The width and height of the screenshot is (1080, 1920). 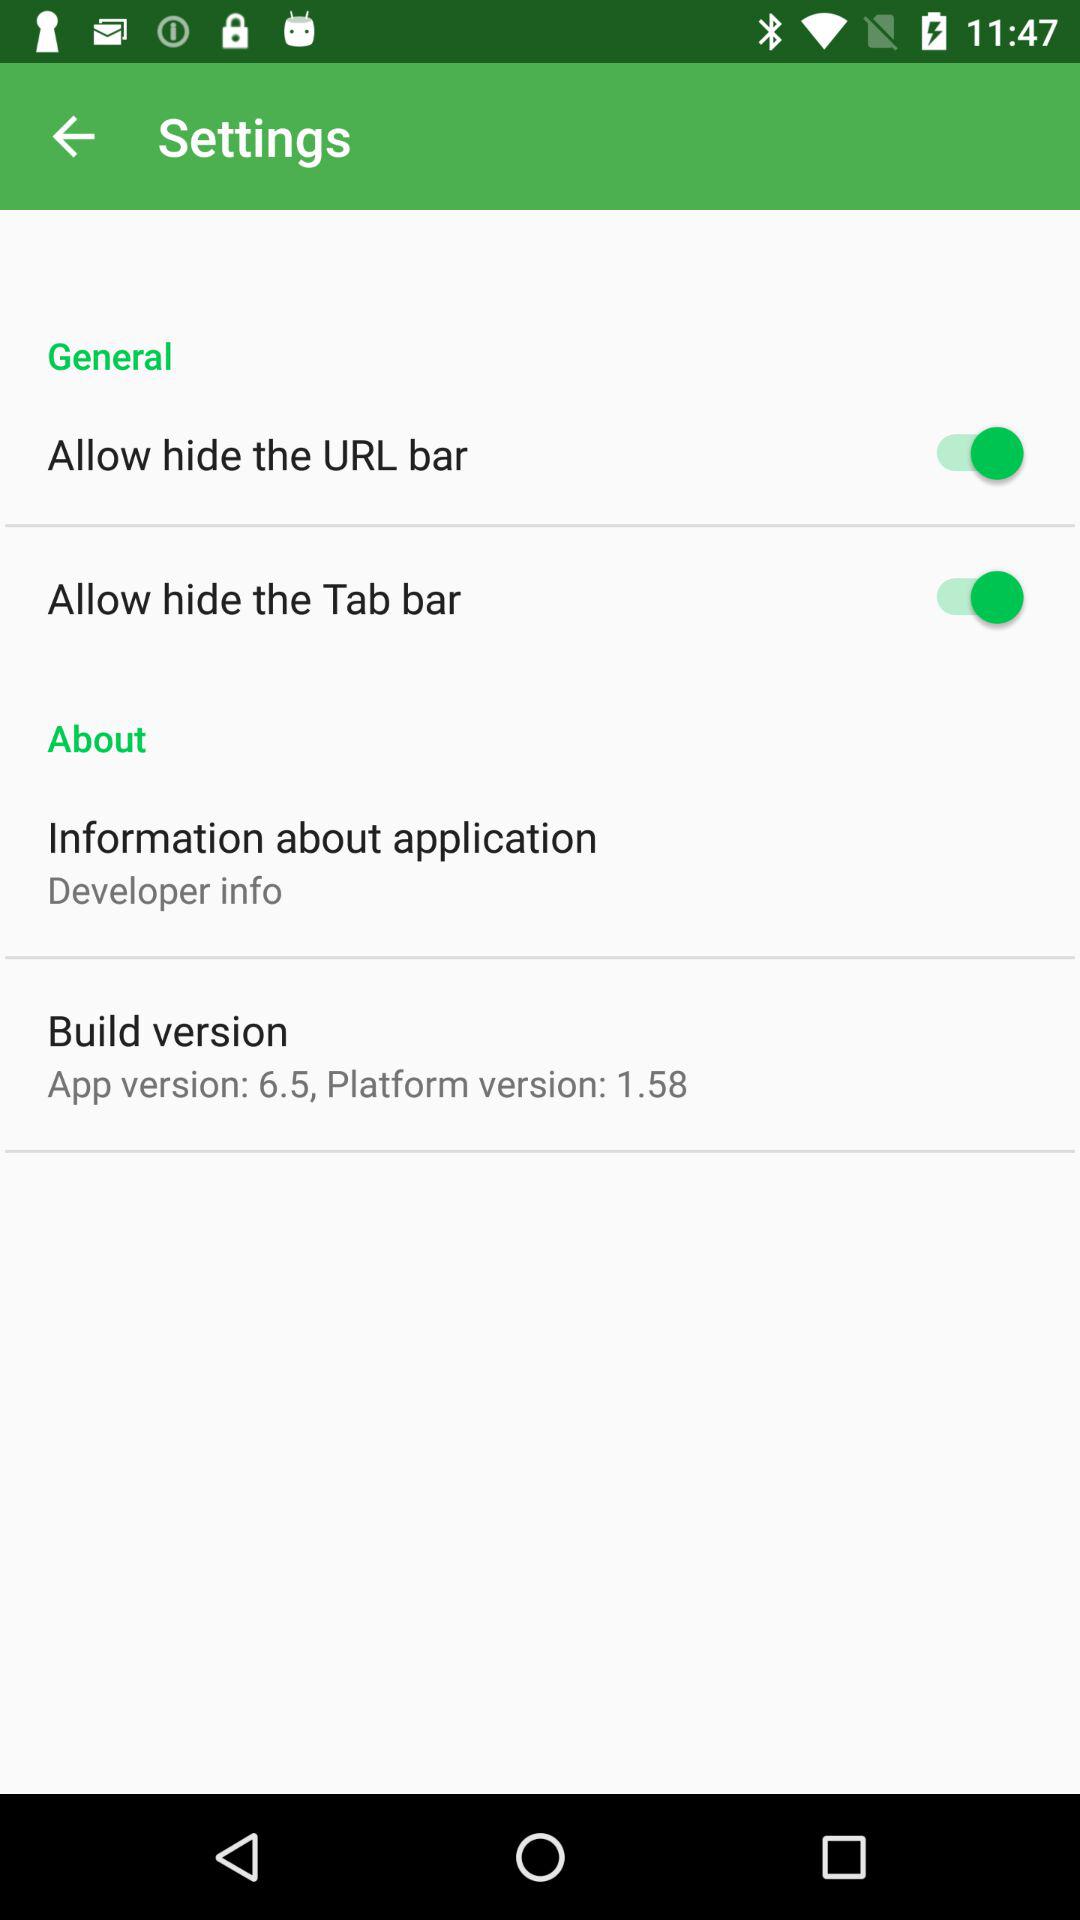 I want to click on tap the icon above the build version icon, so click(x=164, y=889).